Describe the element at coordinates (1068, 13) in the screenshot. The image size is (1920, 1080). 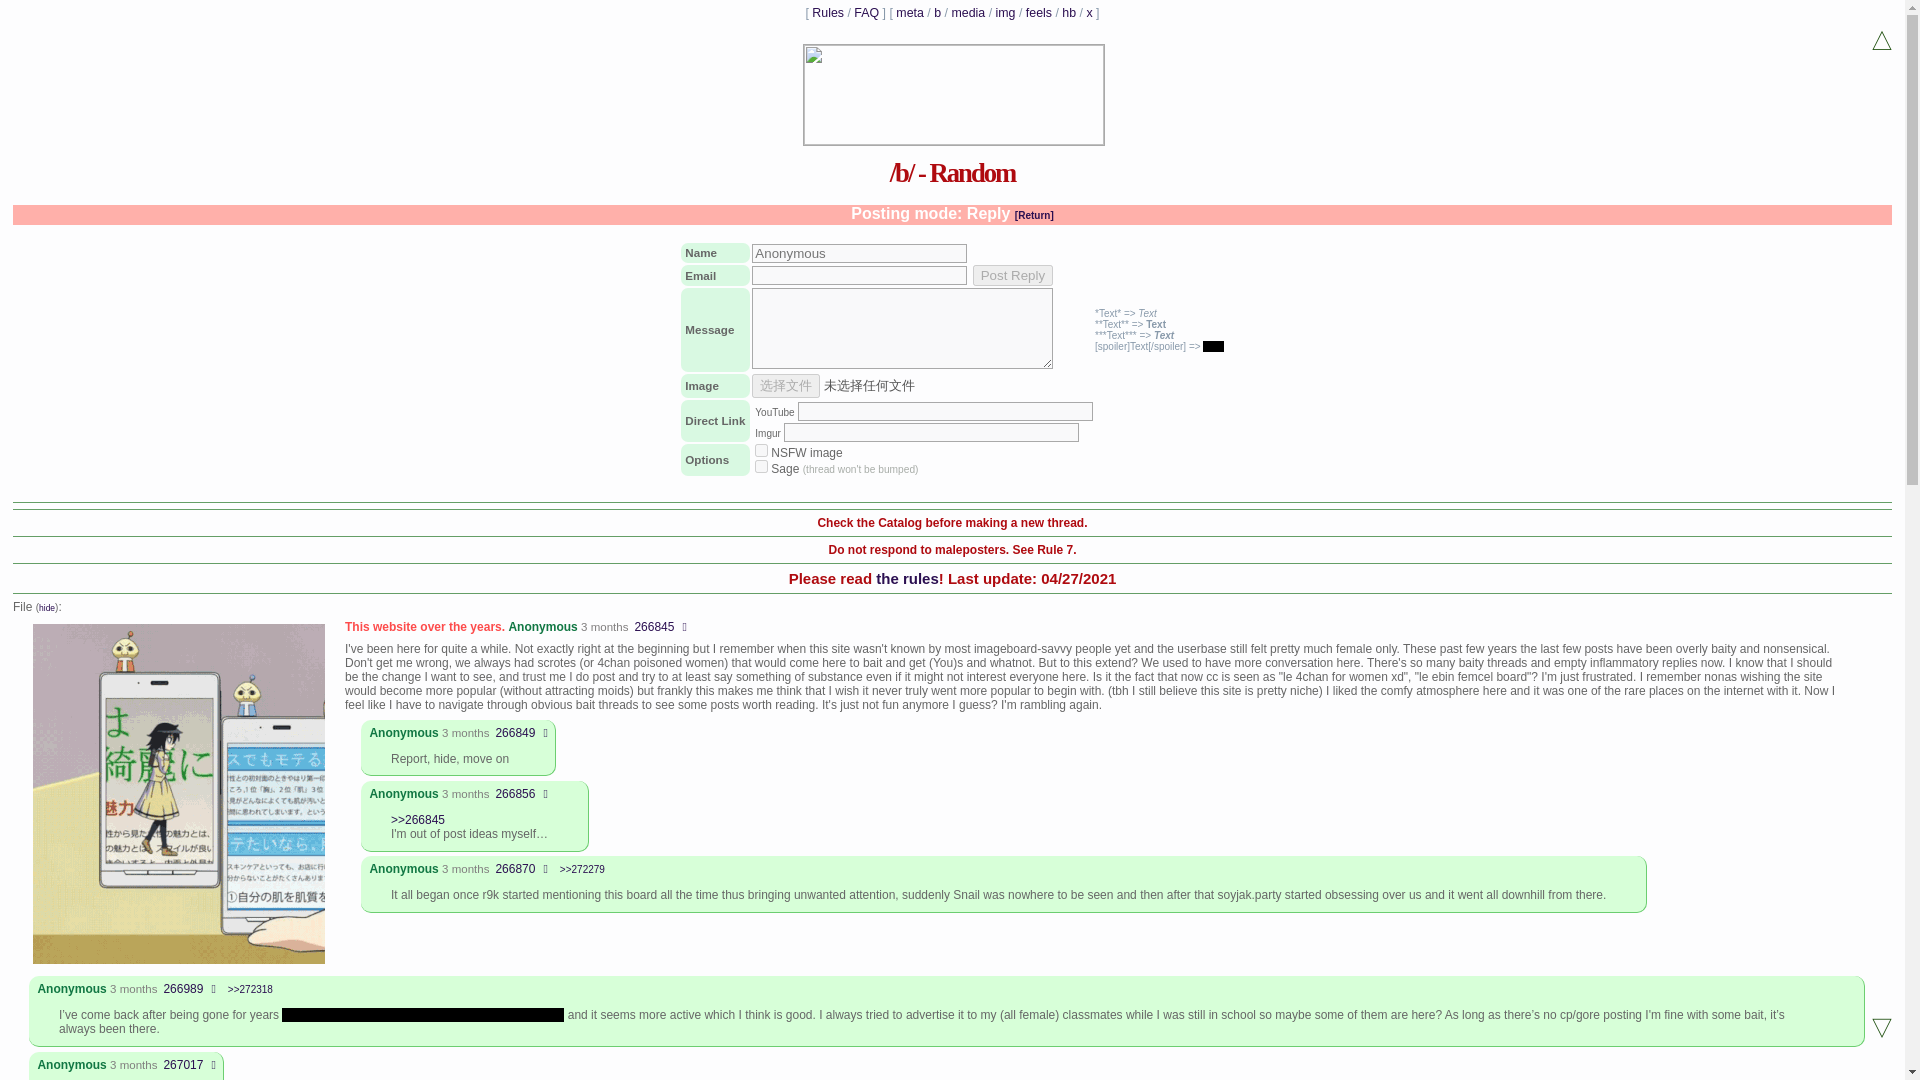
I see `hb` at that location.